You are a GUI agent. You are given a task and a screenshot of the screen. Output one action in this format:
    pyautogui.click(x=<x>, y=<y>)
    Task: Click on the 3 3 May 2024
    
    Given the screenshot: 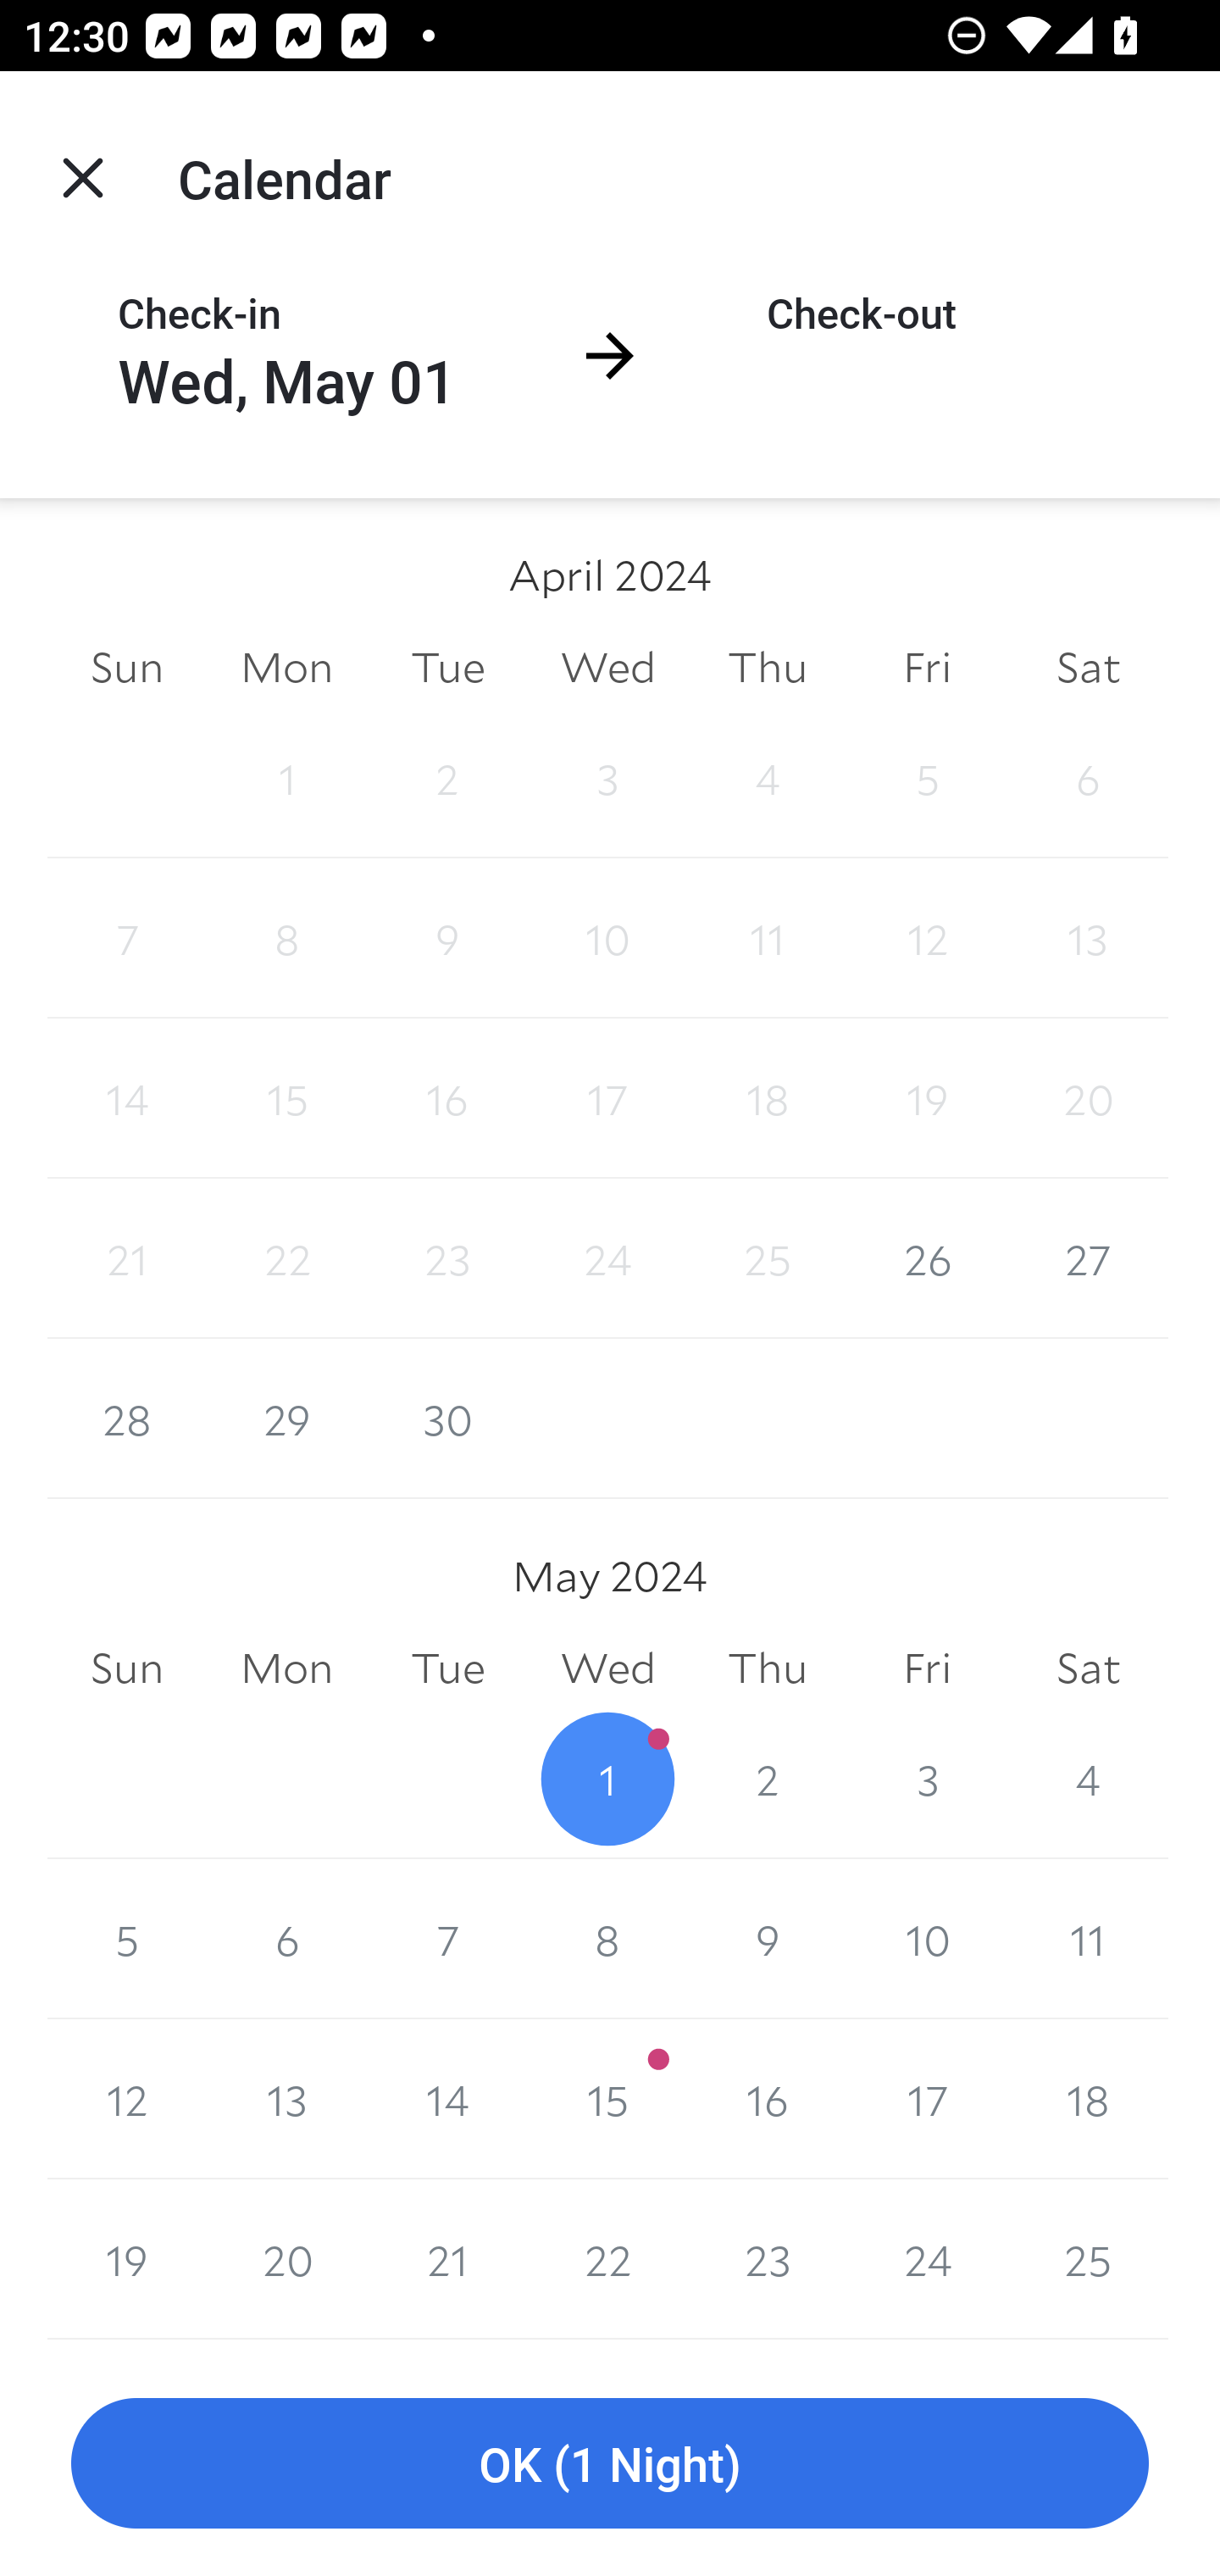 What is the action you would take?
    pyautogui.click(x=927, y=1779)
    